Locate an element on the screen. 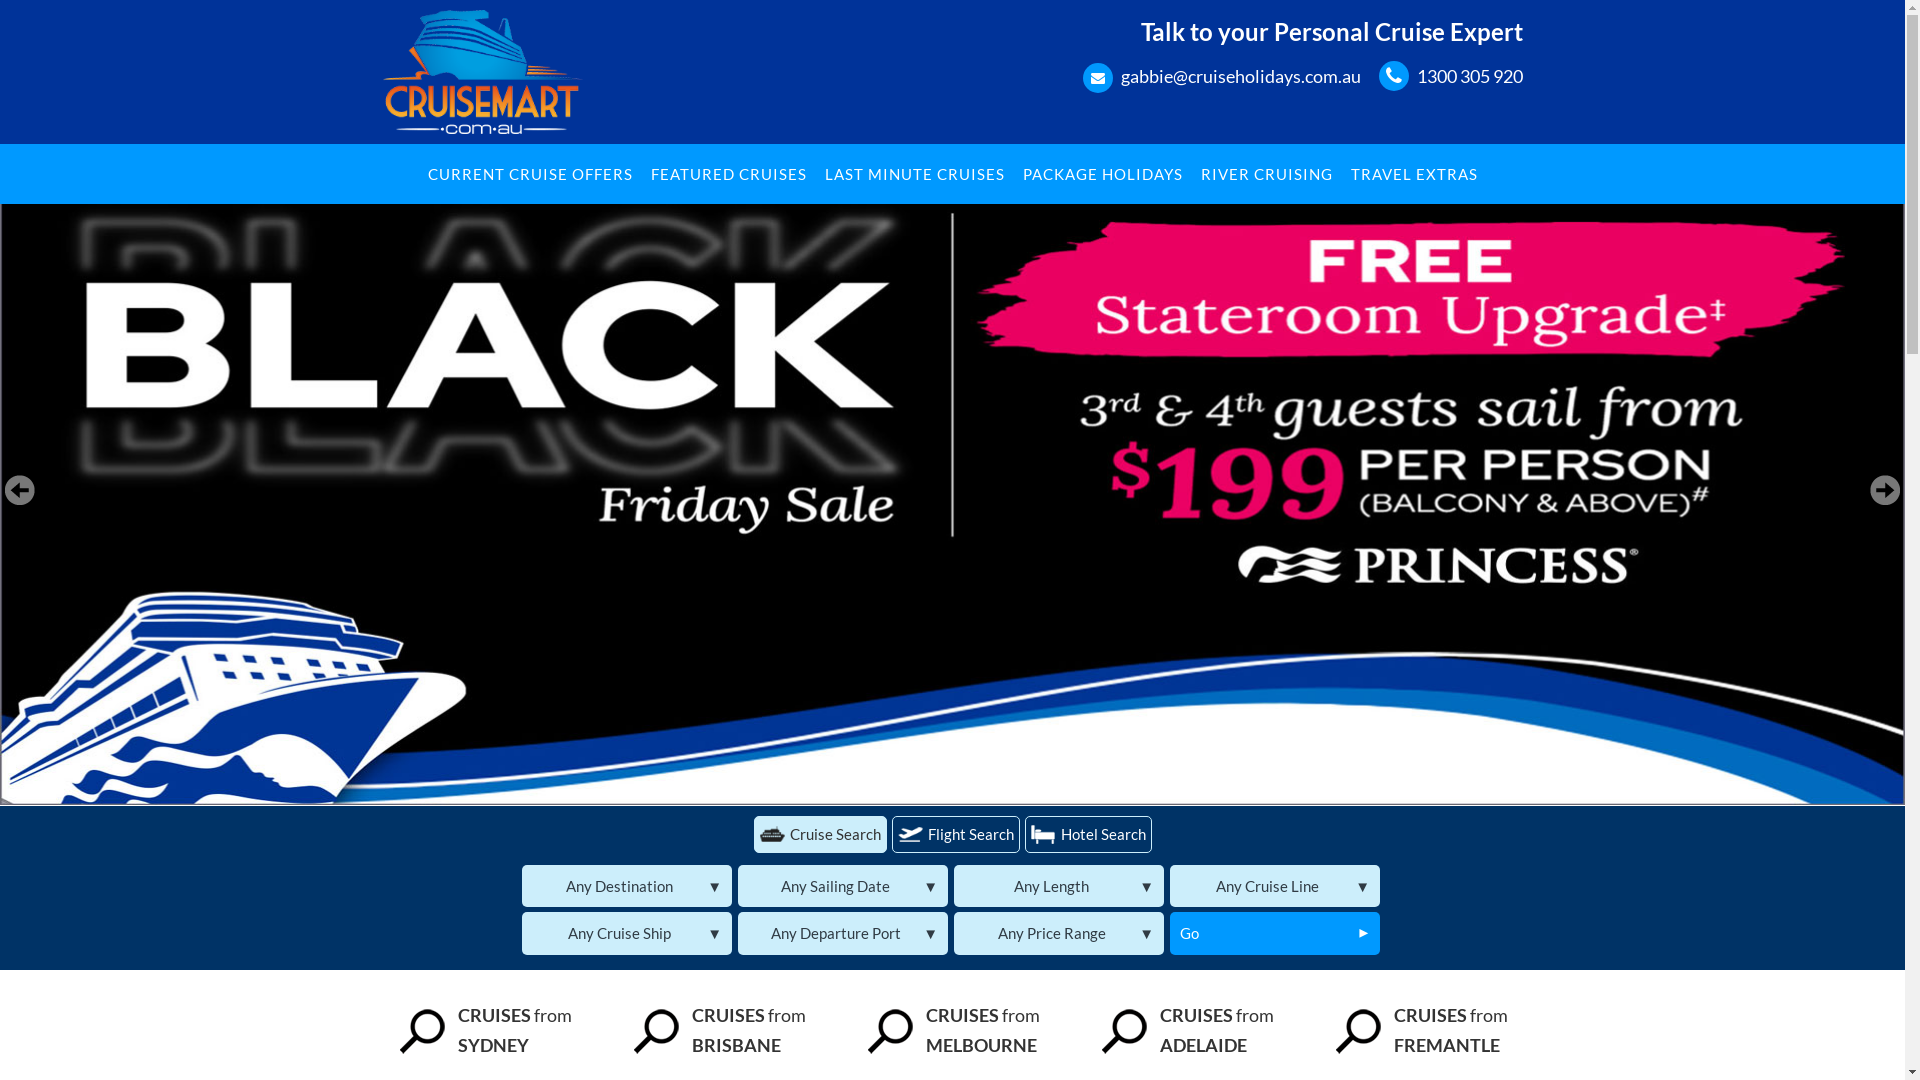 The image size is (1920, 1080). 1300 305 920 is located at coordinates (1469, 76).